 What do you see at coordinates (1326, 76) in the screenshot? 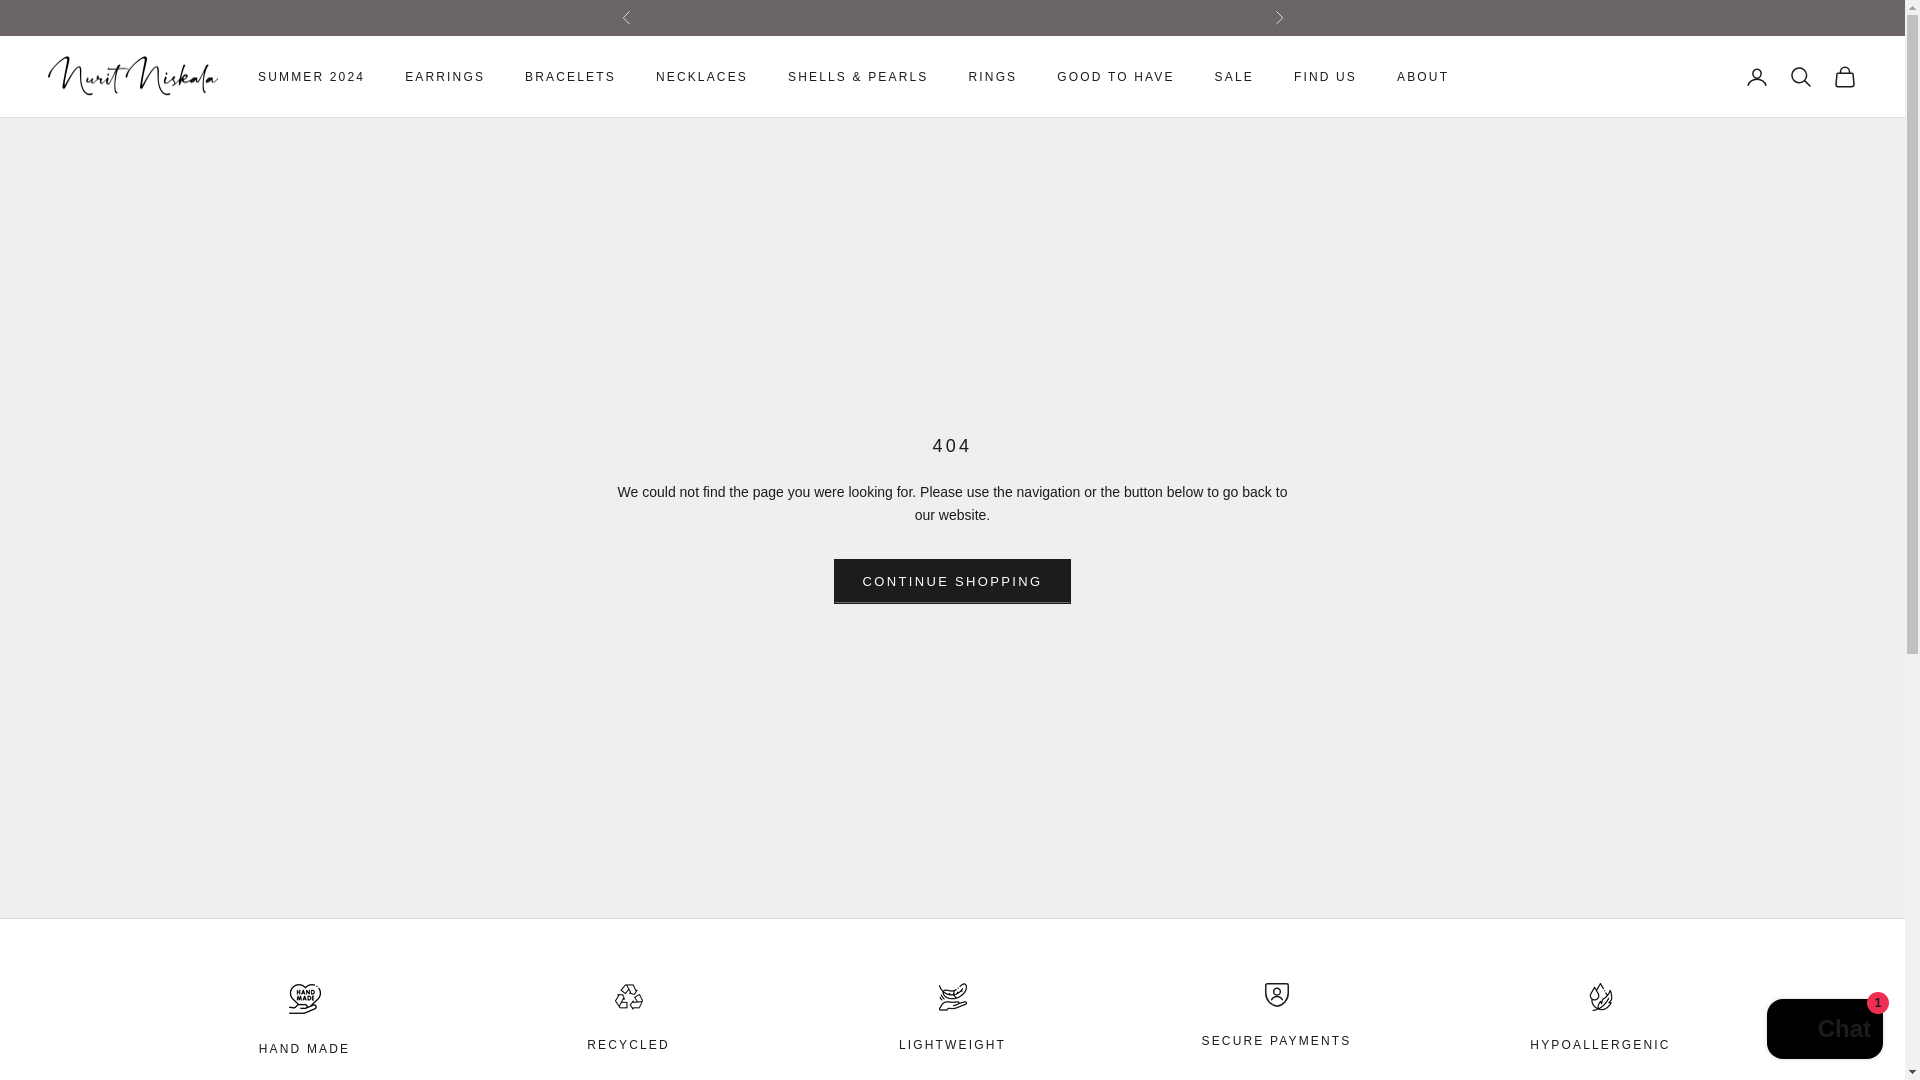
I see `FIND US` at bounding box center [1326, 76].